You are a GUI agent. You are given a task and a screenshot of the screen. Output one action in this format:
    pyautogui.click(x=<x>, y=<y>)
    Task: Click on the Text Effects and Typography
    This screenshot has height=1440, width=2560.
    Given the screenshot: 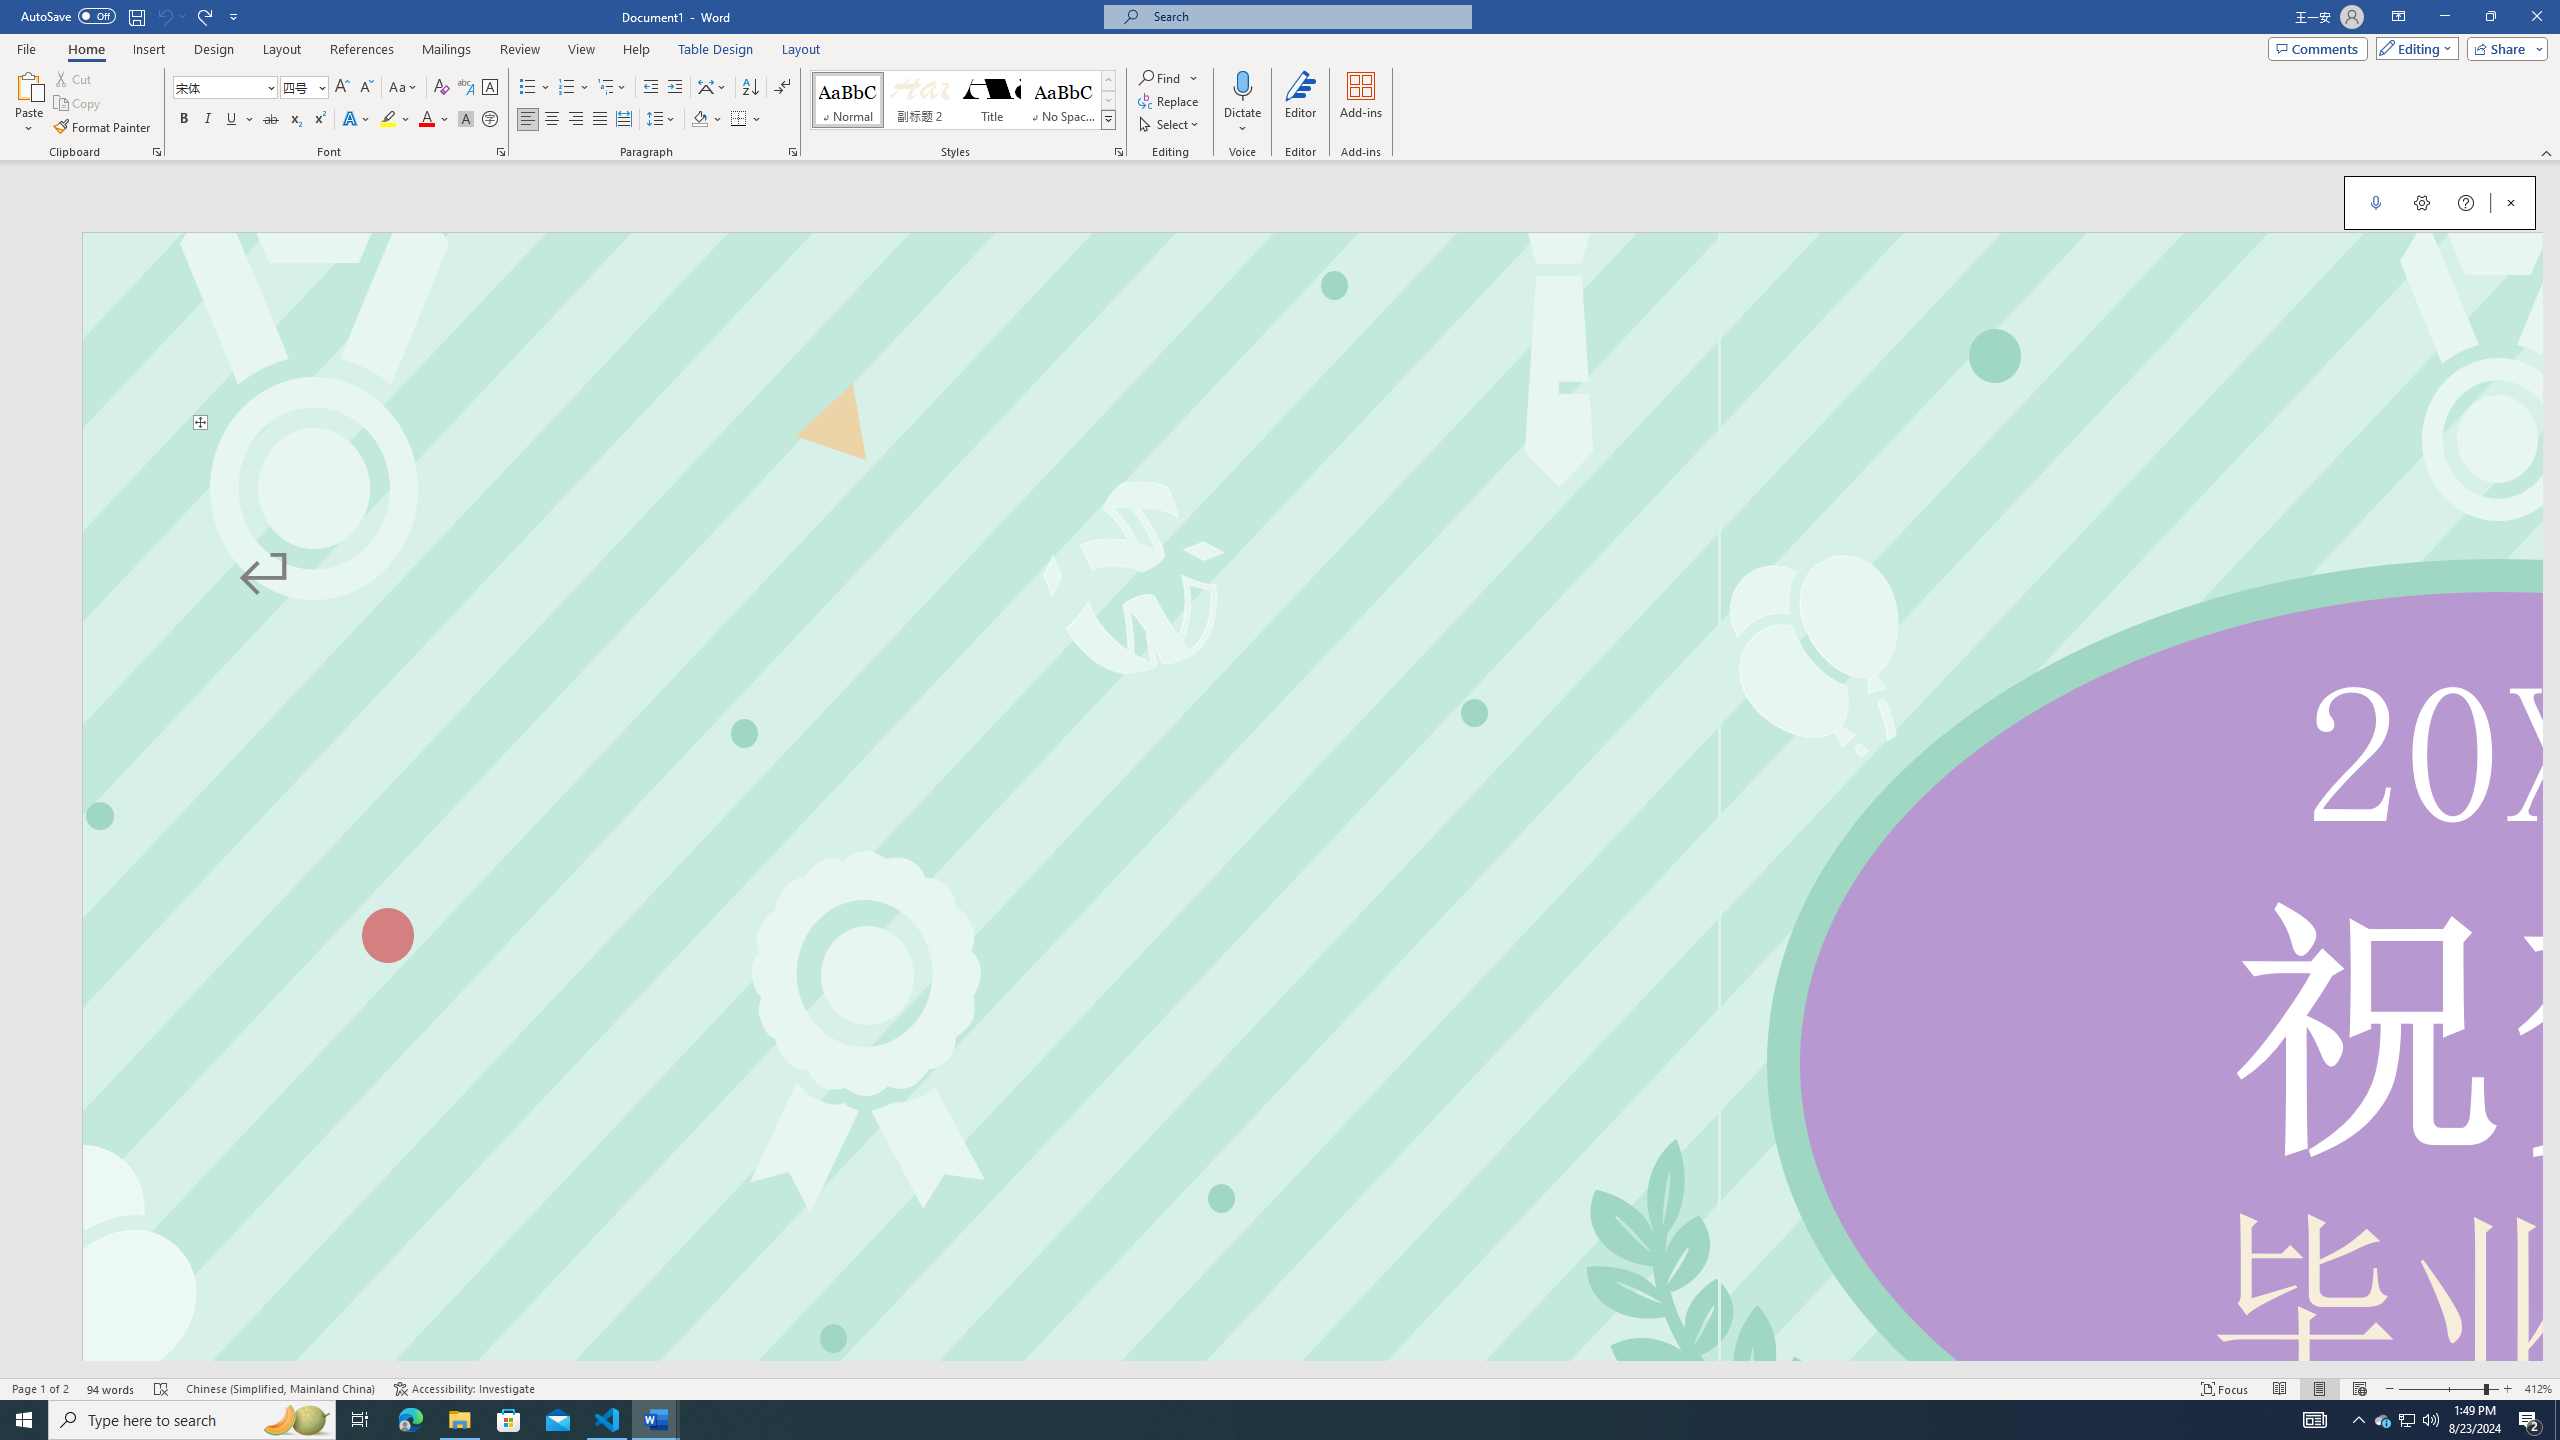 What is the action you would take?
    pyautogui.click(x=355, y=120)
    